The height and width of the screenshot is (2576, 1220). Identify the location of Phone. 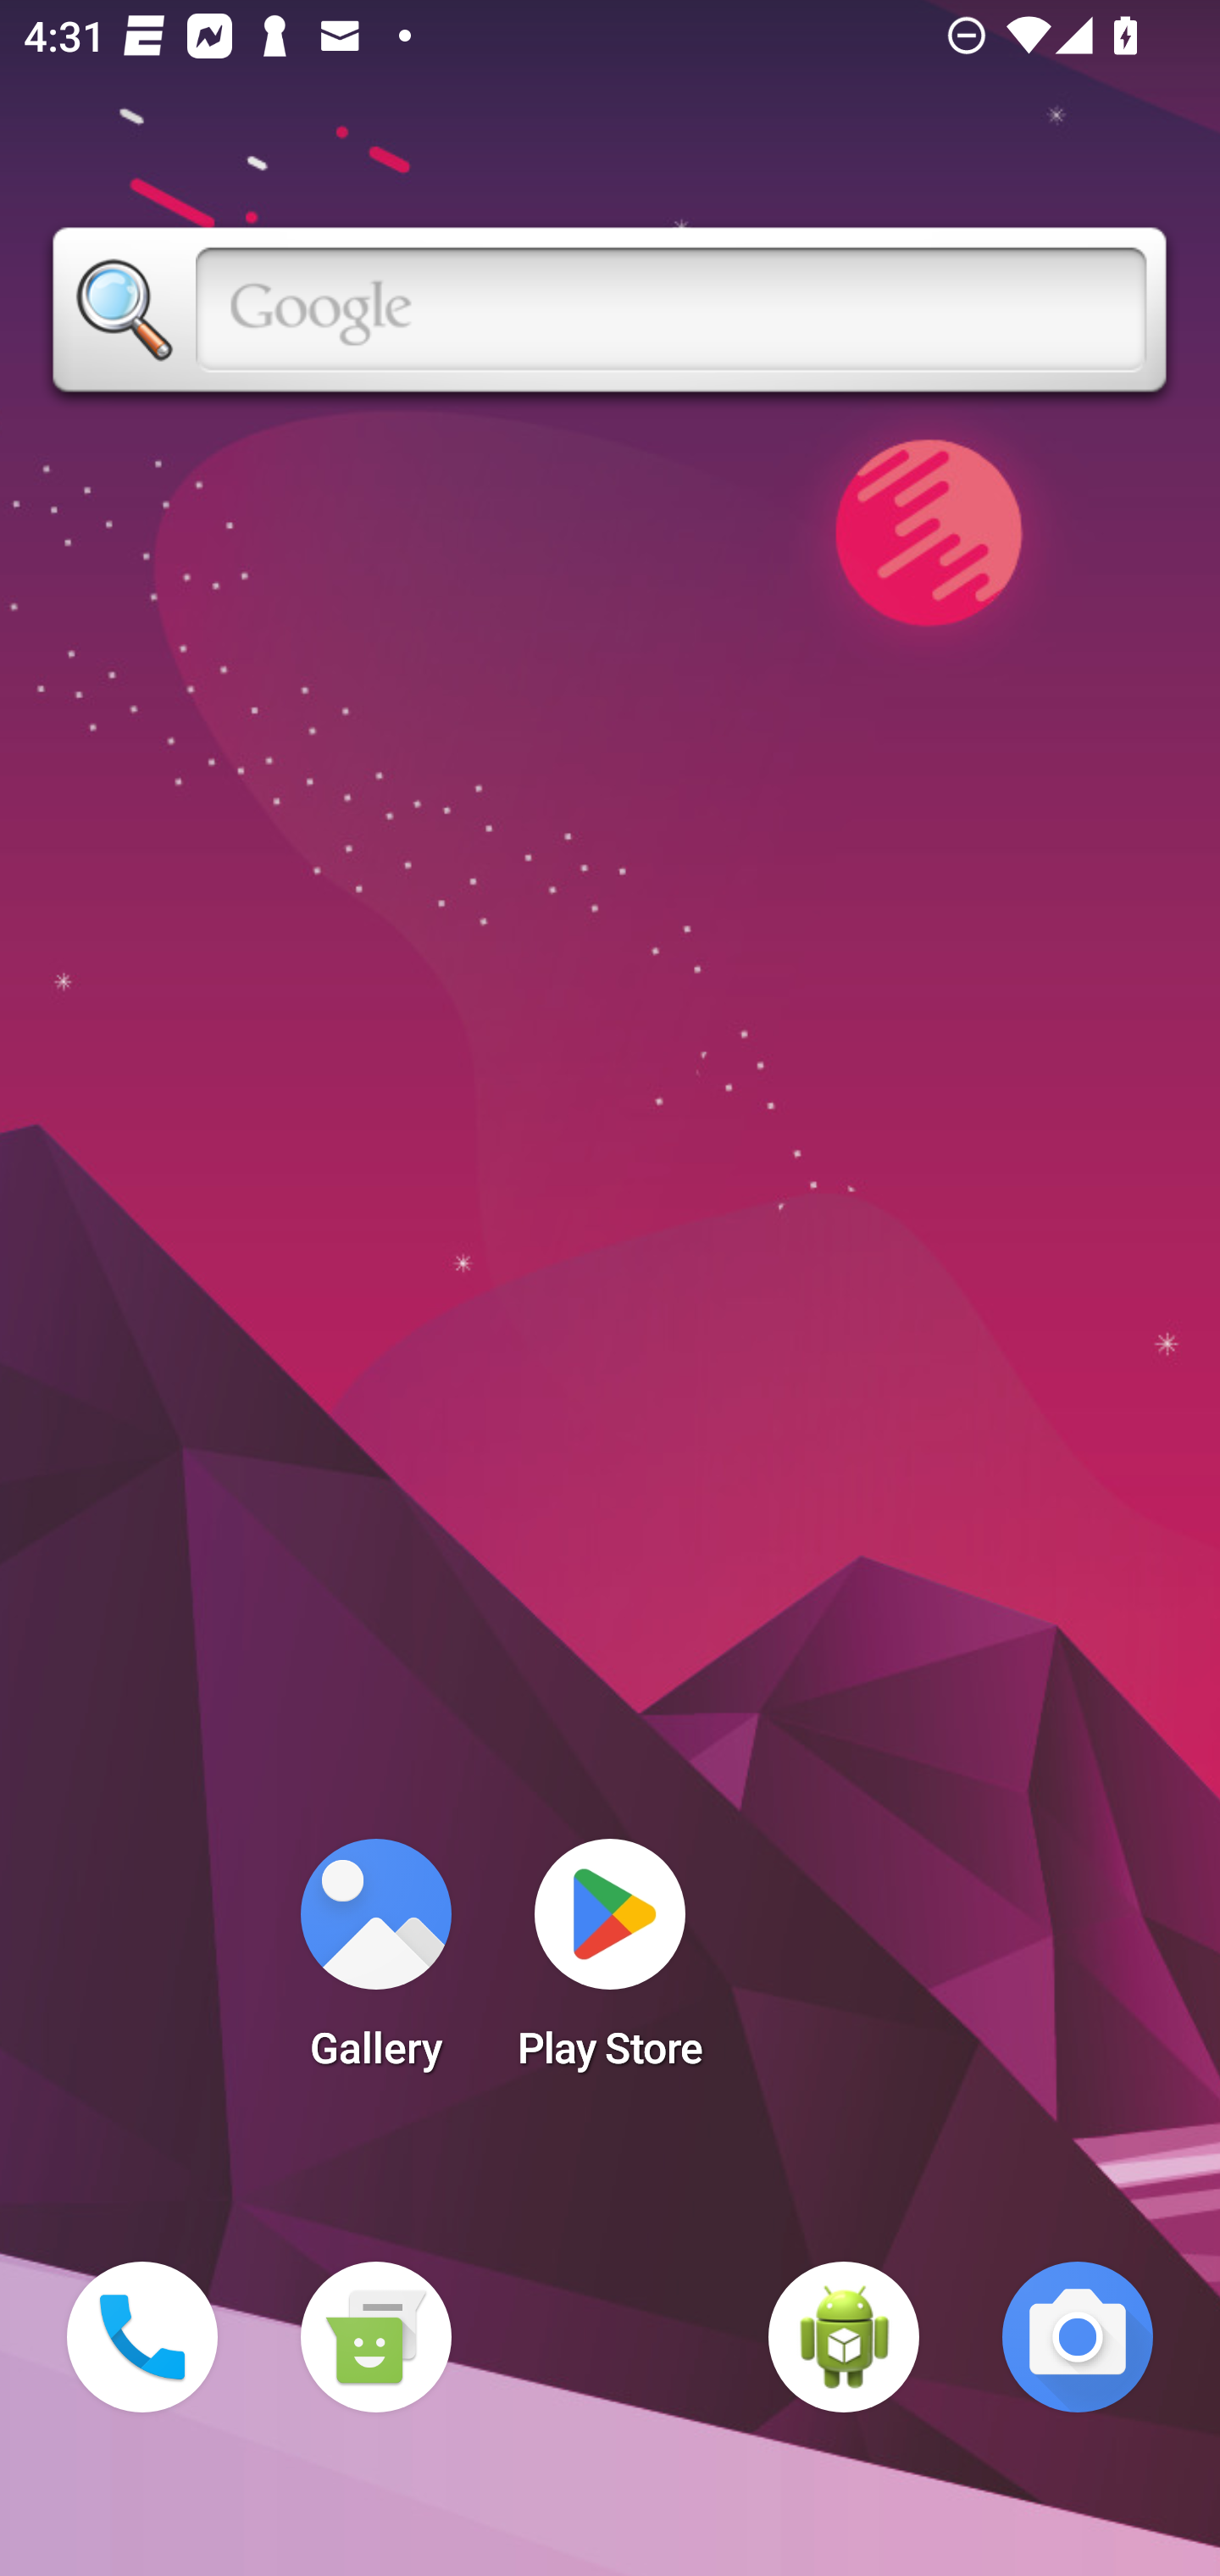
(142, 2337).